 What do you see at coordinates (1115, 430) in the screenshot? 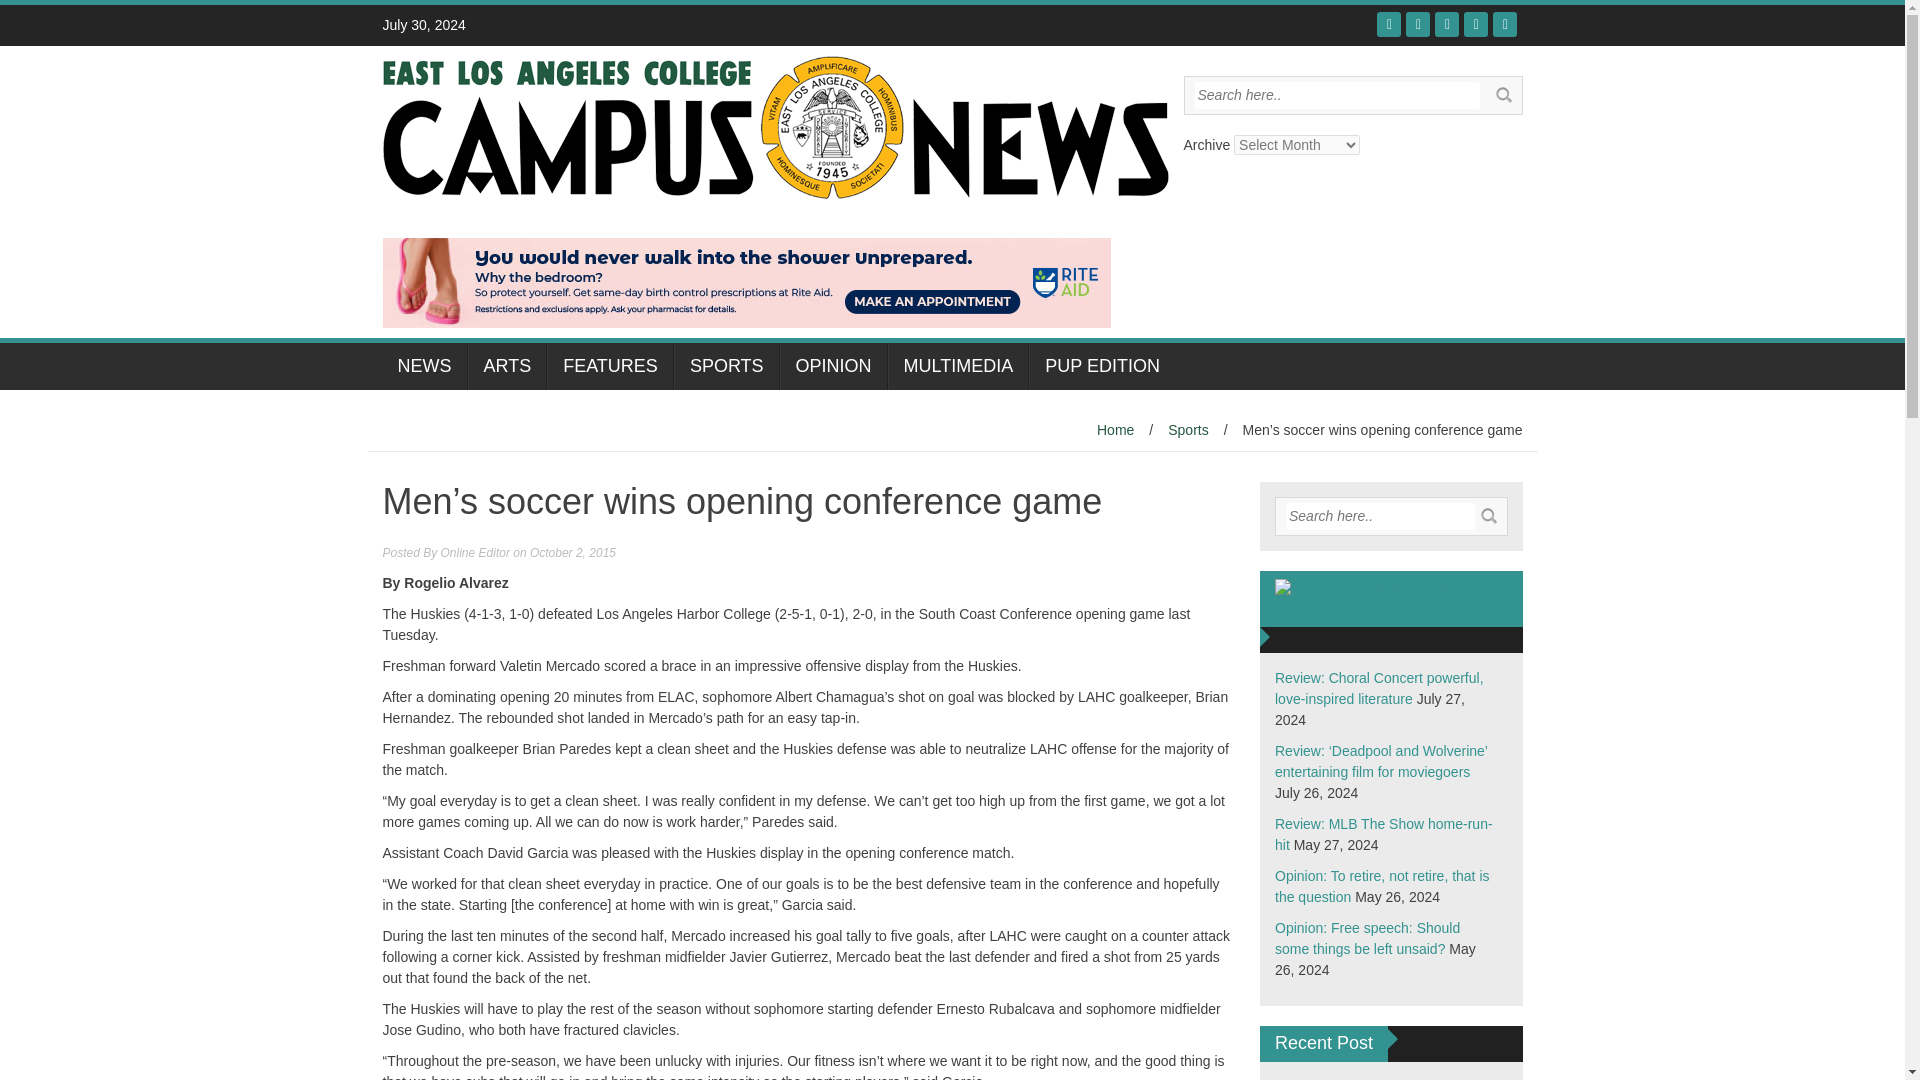
I see `Home` at bounding box center [1115, 430].